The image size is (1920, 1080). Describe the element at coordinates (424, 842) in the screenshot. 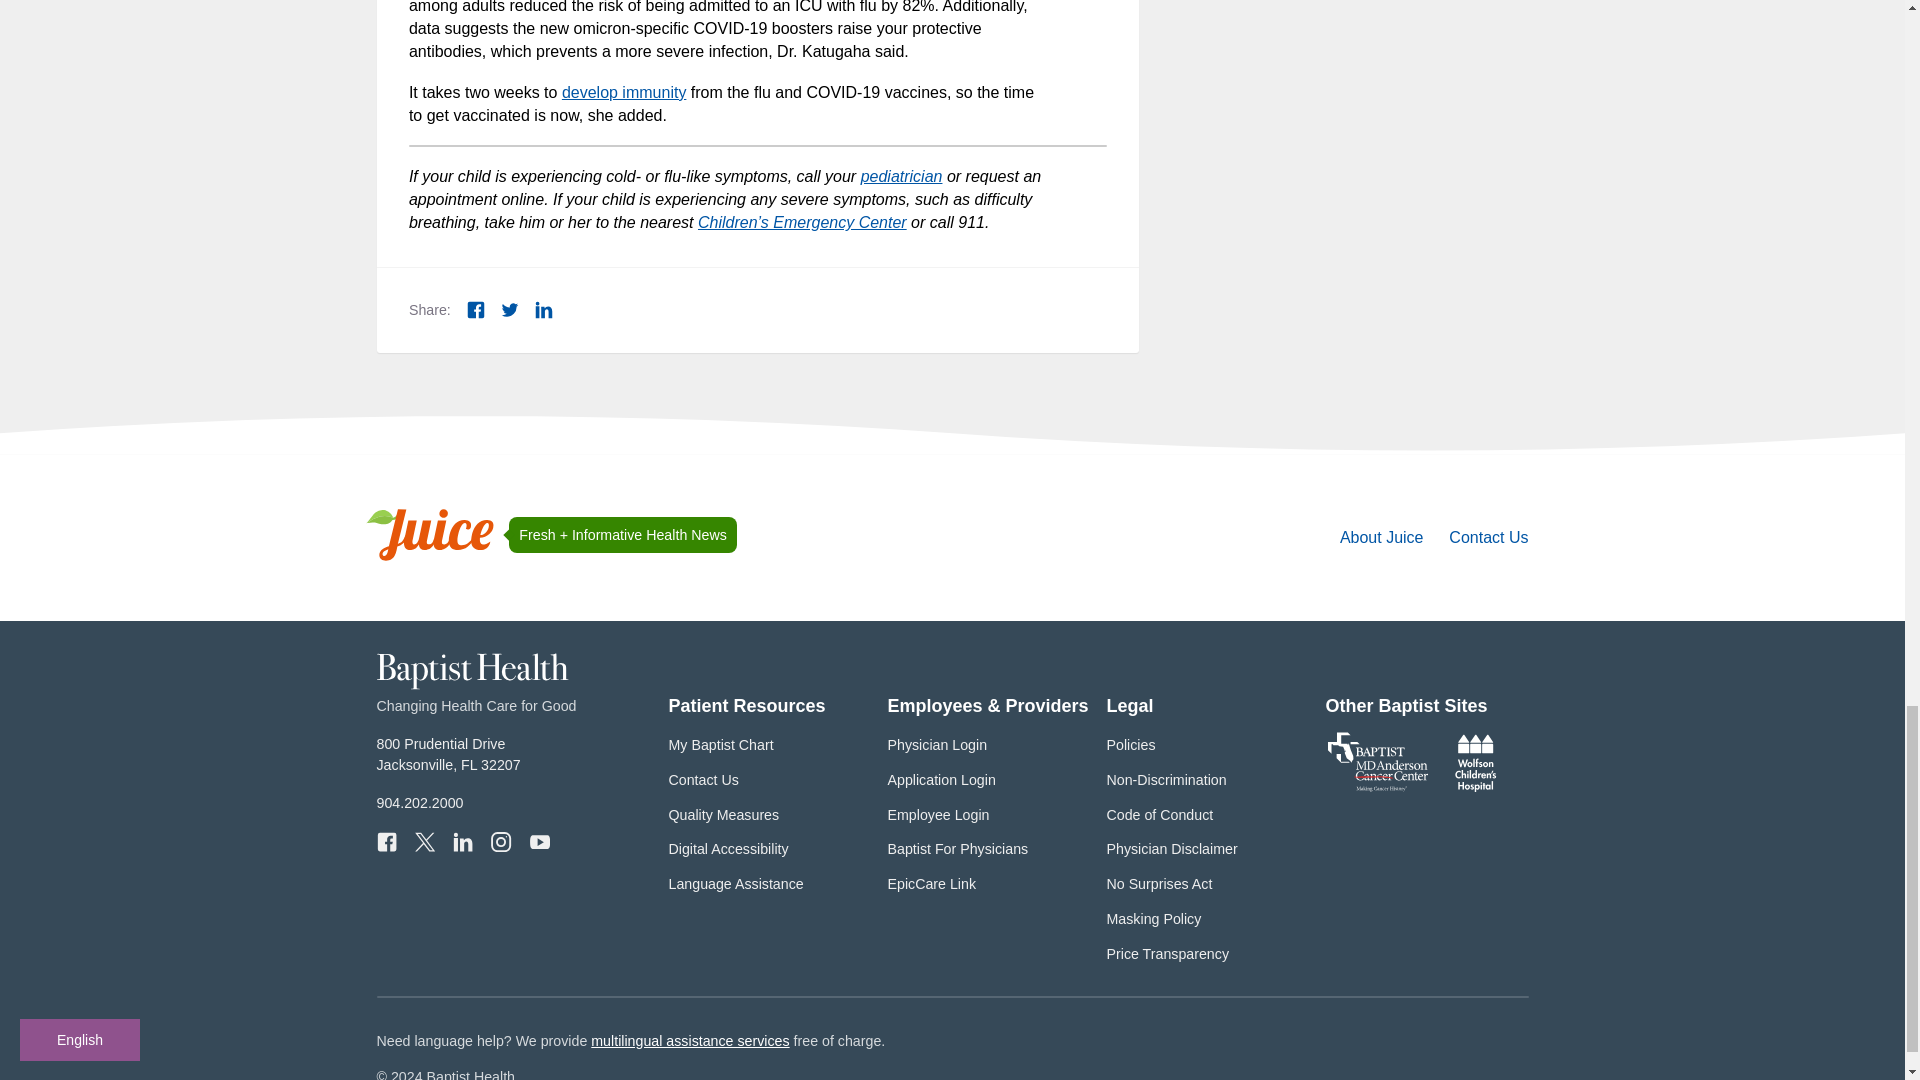

I see `Twitter` at that location.